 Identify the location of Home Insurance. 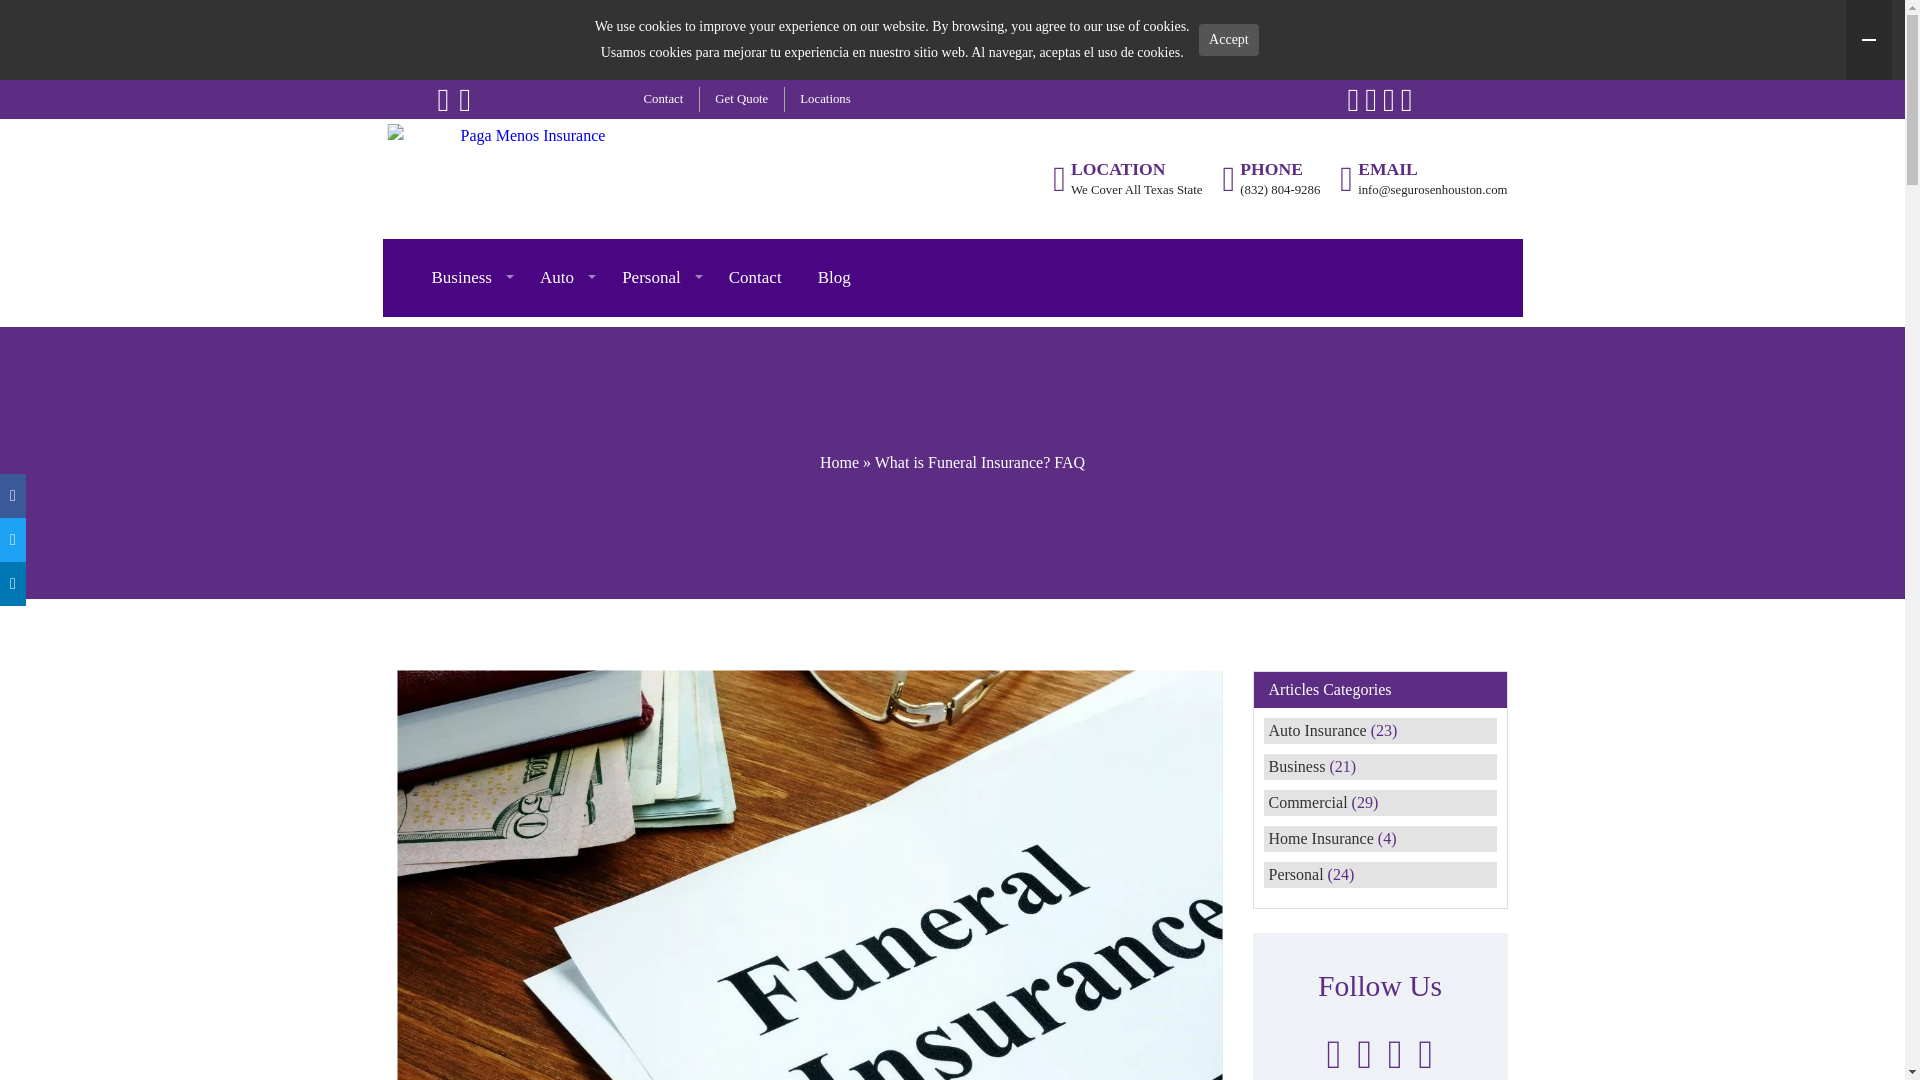
(1320, 838).